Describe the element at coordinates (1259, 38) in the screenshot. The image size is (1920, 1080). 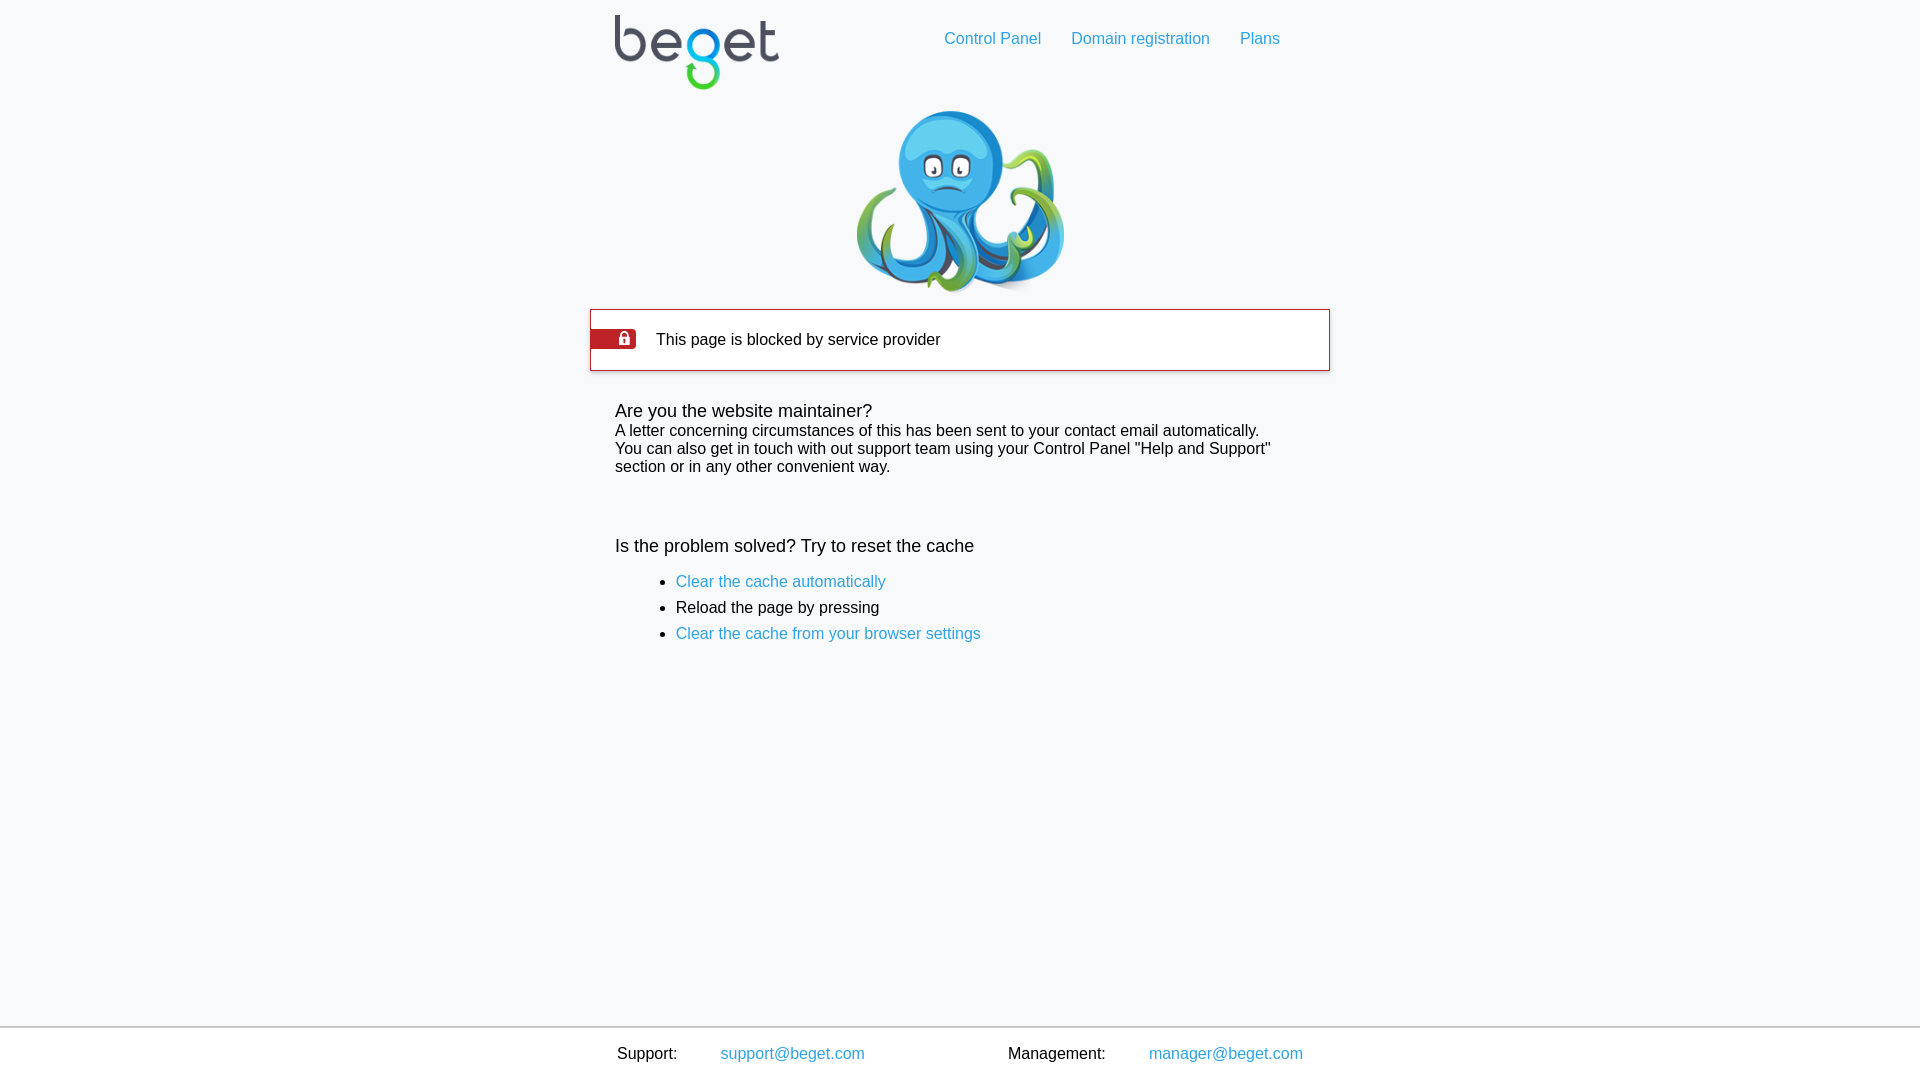
I see `Plans` at that location.